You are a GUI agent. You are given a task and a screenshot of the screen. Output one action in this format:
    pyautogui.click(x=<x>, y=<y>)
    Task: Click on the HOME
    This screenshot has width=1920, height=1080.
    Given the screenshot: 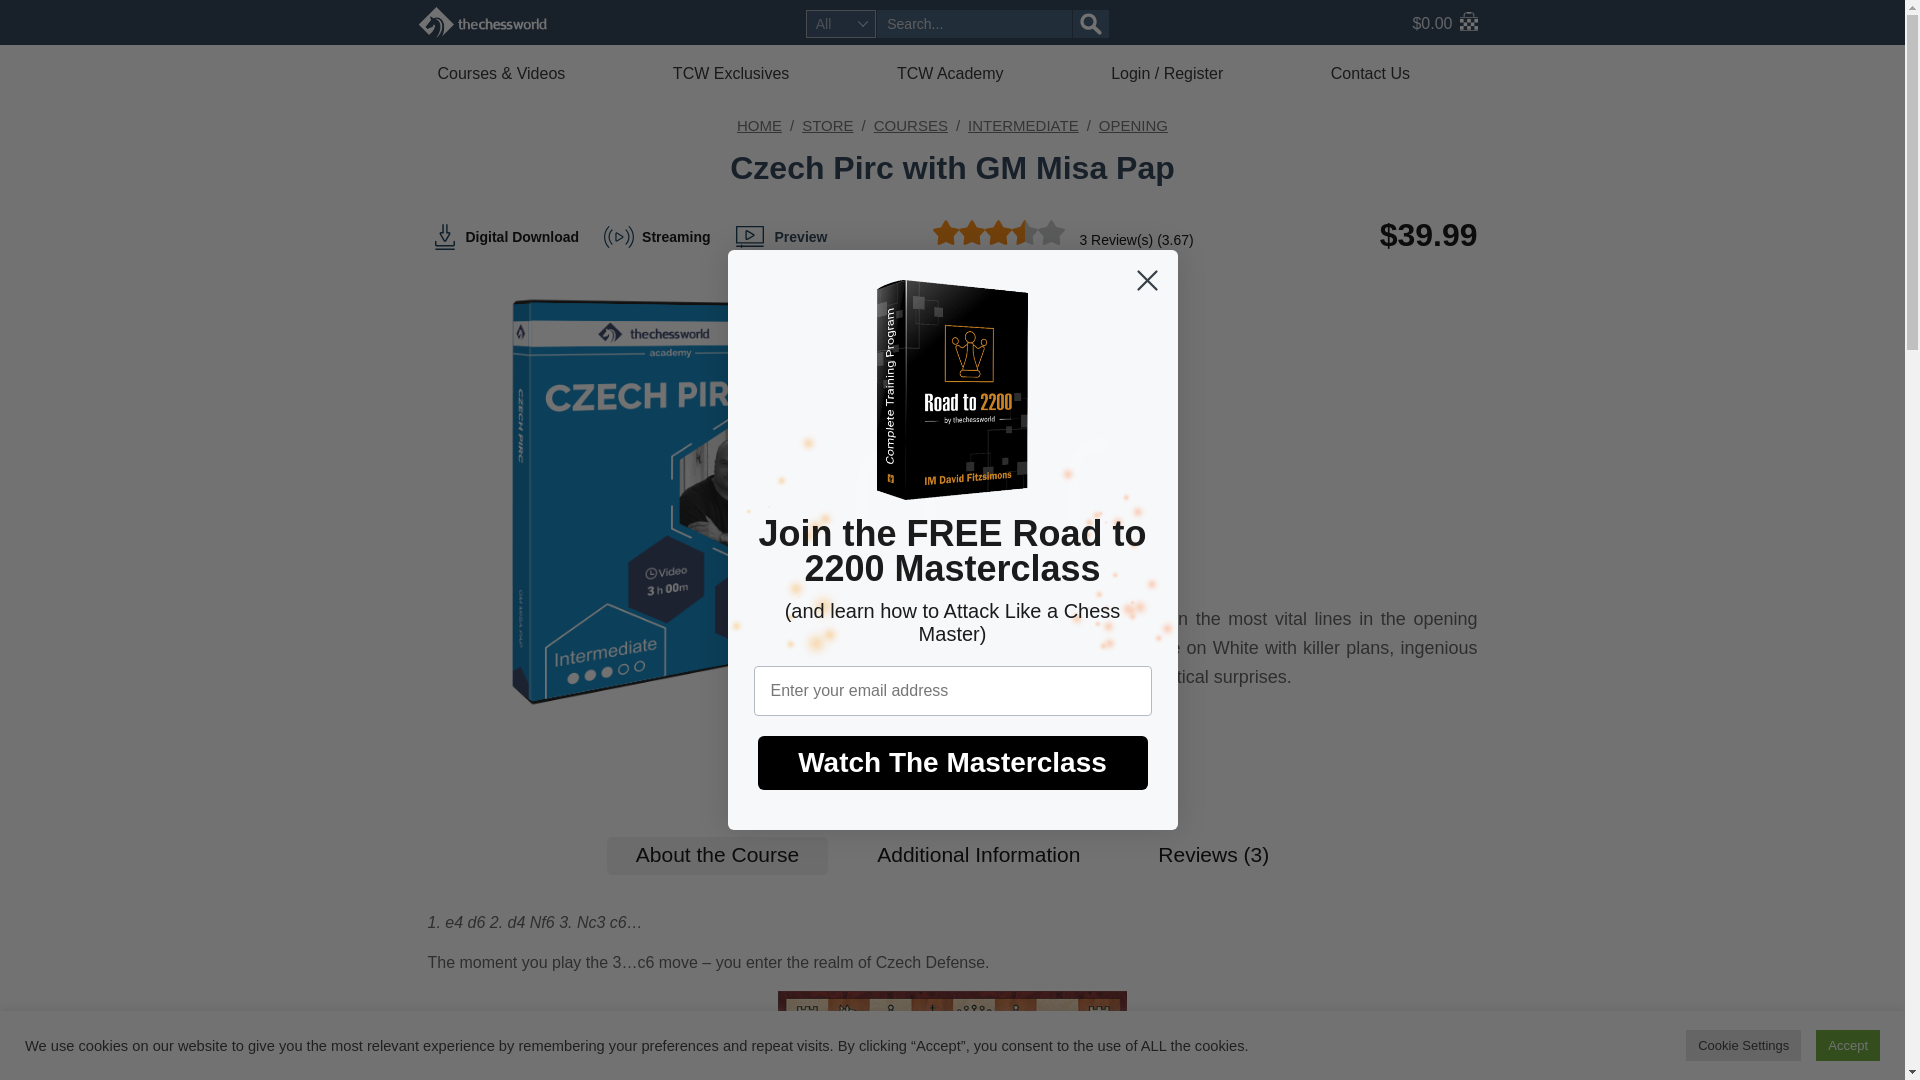 What is the action you would take?
    pyautogui.click(x=759, y=124)
    